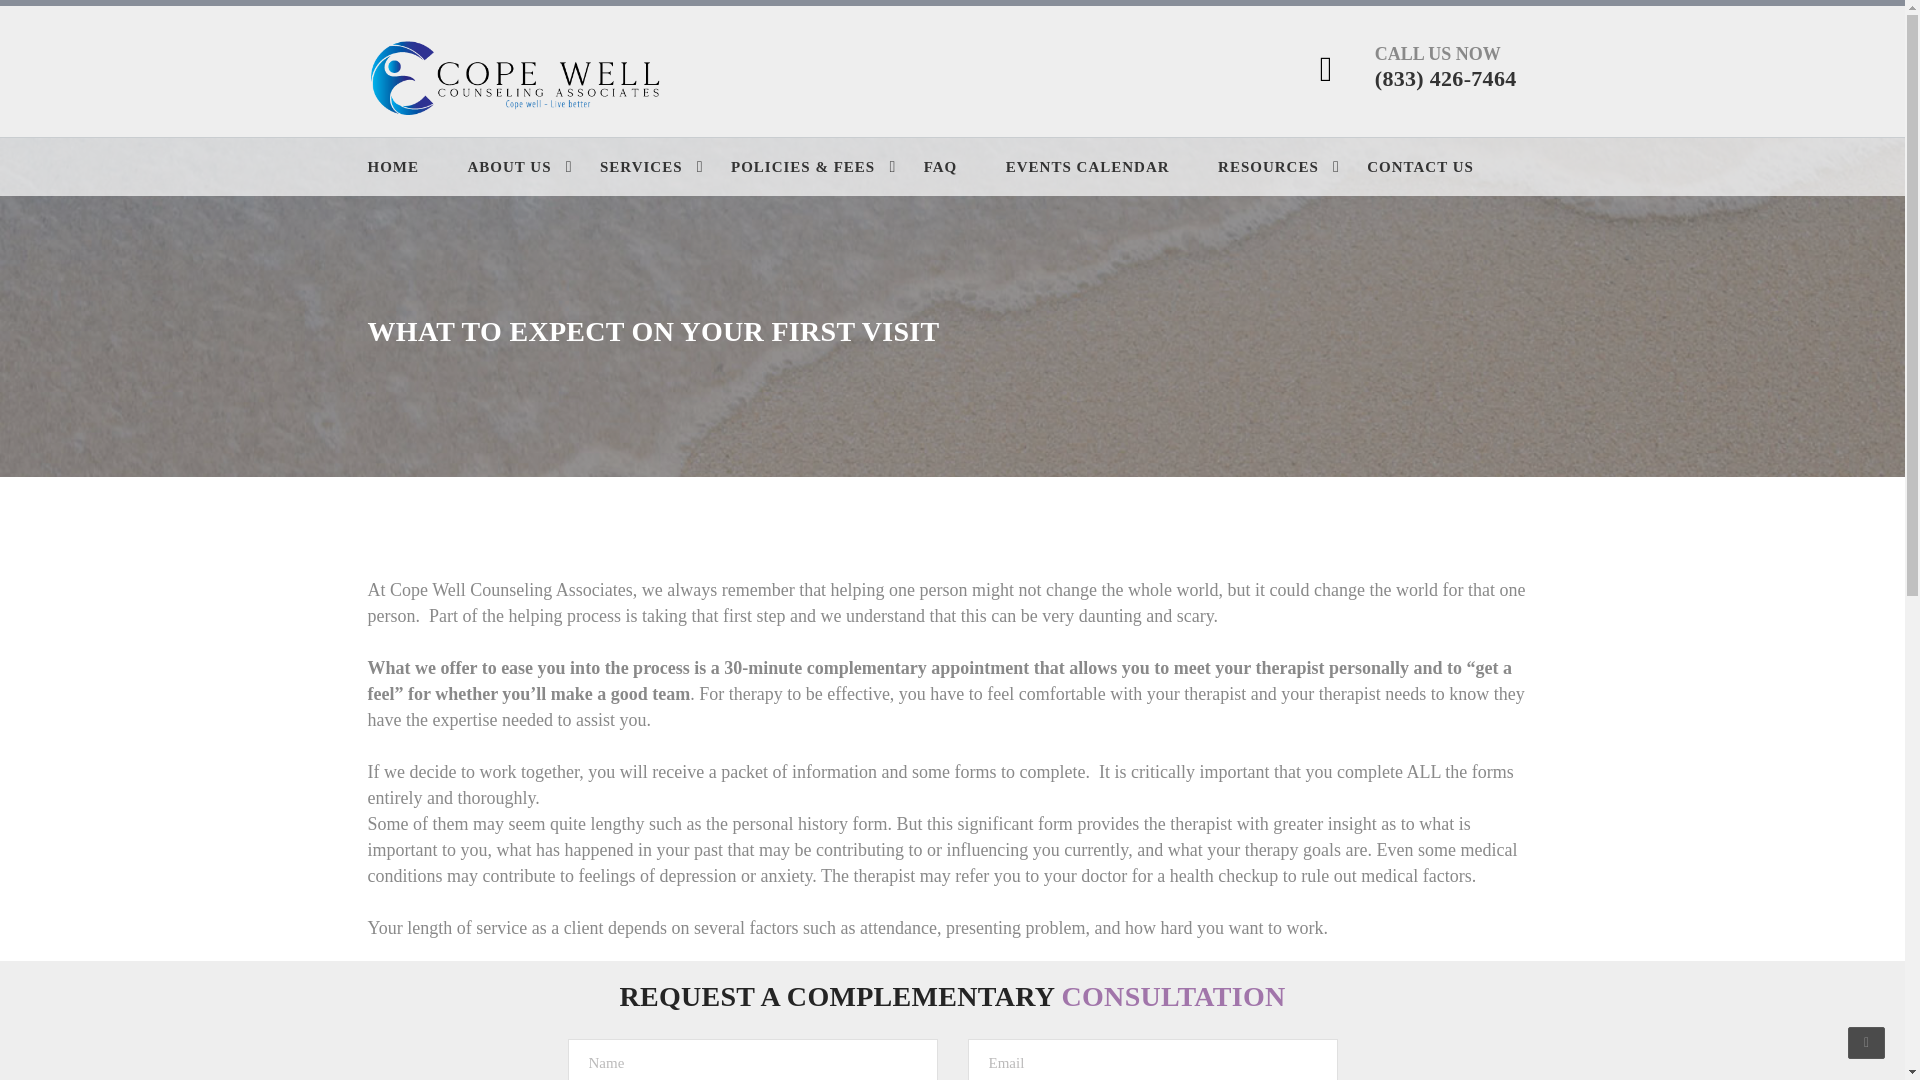 The width and height of the screenshot is (1920, 1080). Describe the element at coordinates (1442, 167) in the screenshot. I see `CONTACT US` at that location.